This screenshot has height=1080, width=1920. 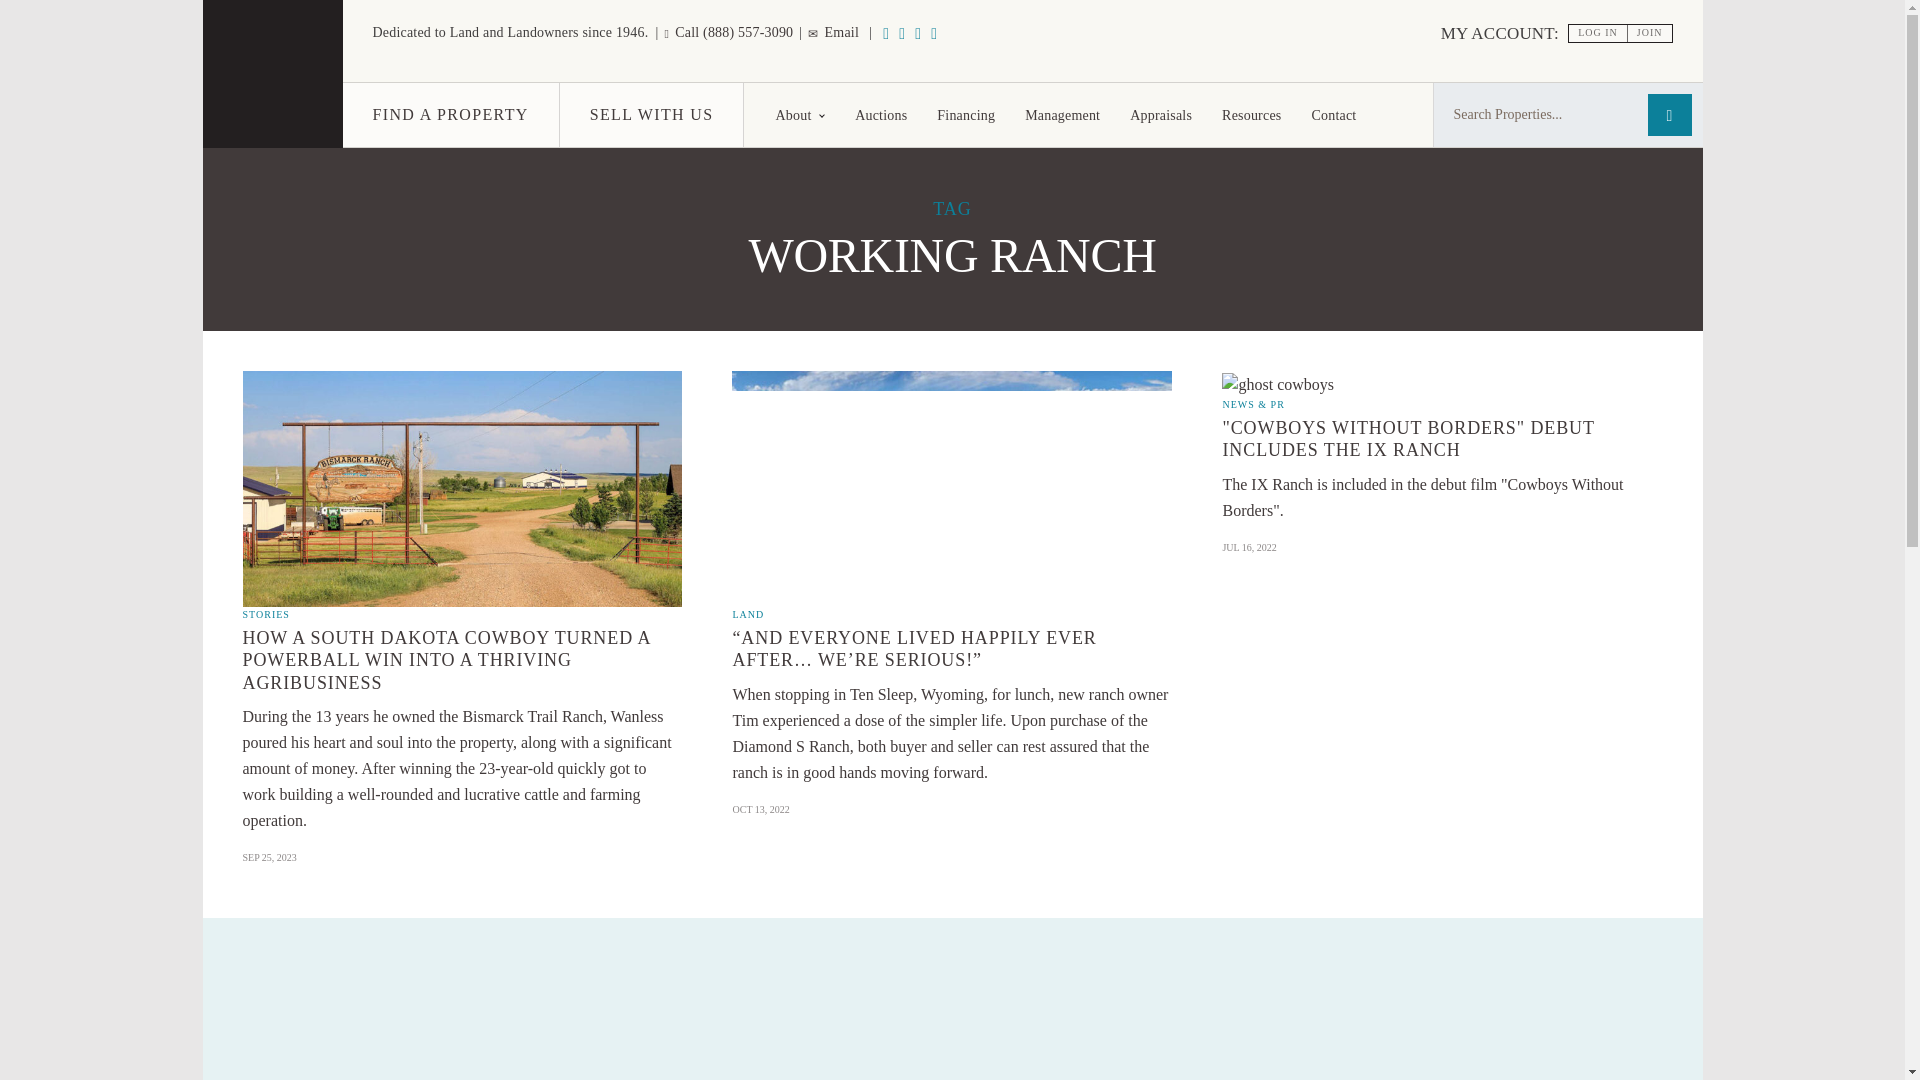 I want to click on LOG IN, so click(x=1598, y=33).